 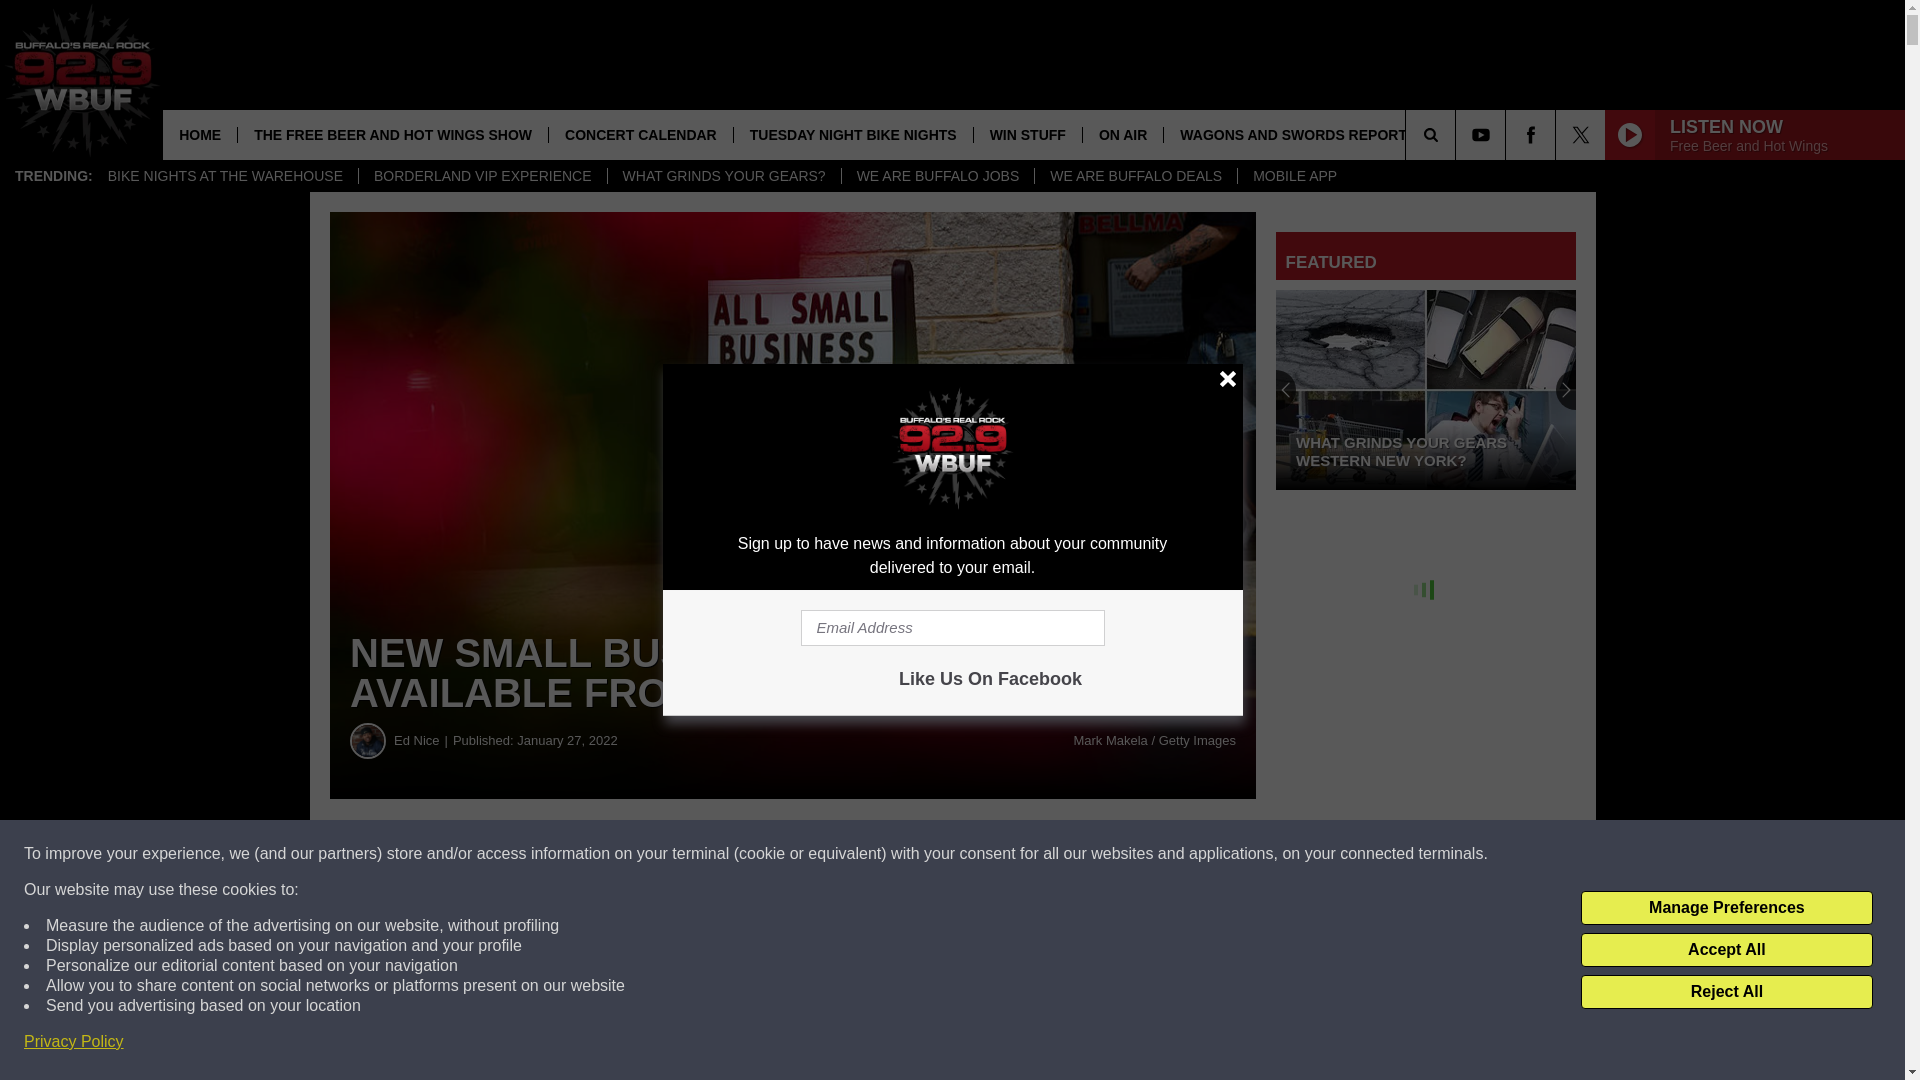 What do you see at coordinates (640, 134) in the screenshot?
I see `CONCERT CALENDAR` at bounding box center [640, 134].